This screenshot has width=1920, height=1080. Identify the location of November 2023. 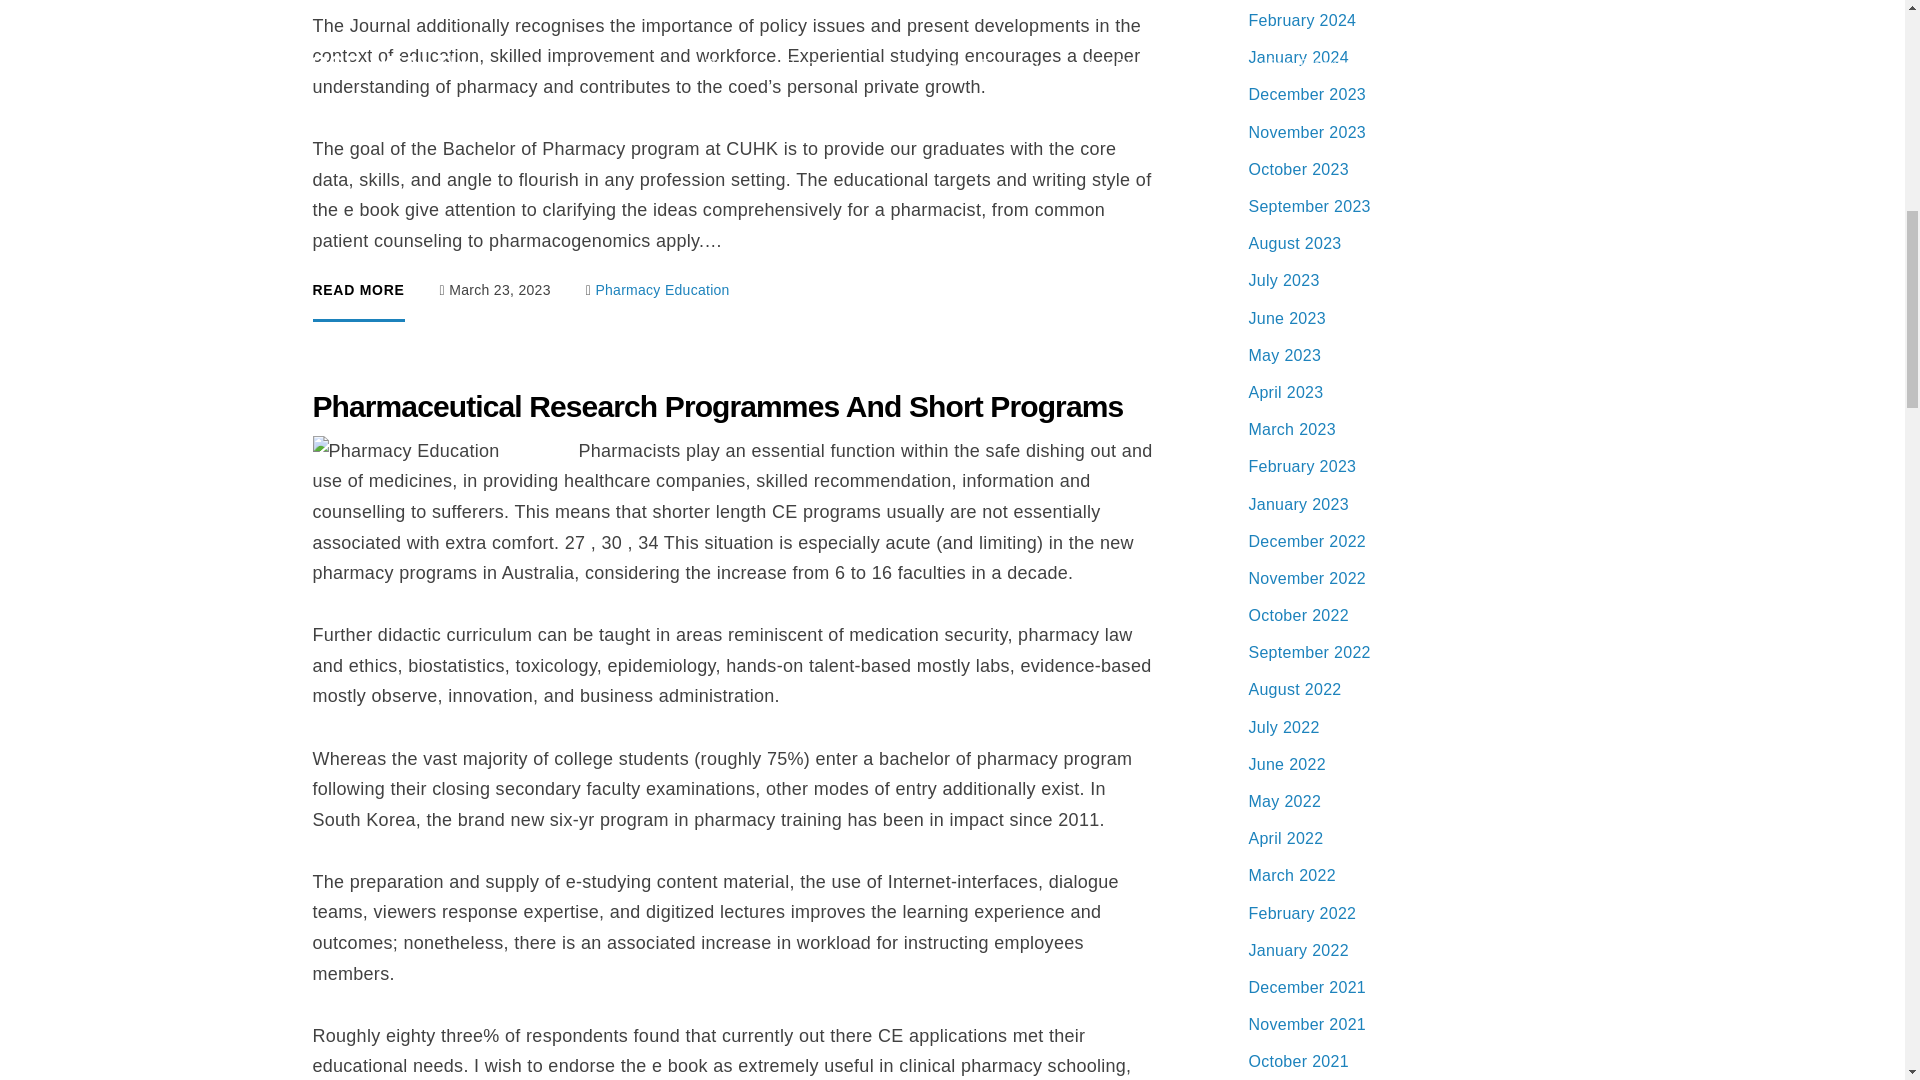
(1306, 132).